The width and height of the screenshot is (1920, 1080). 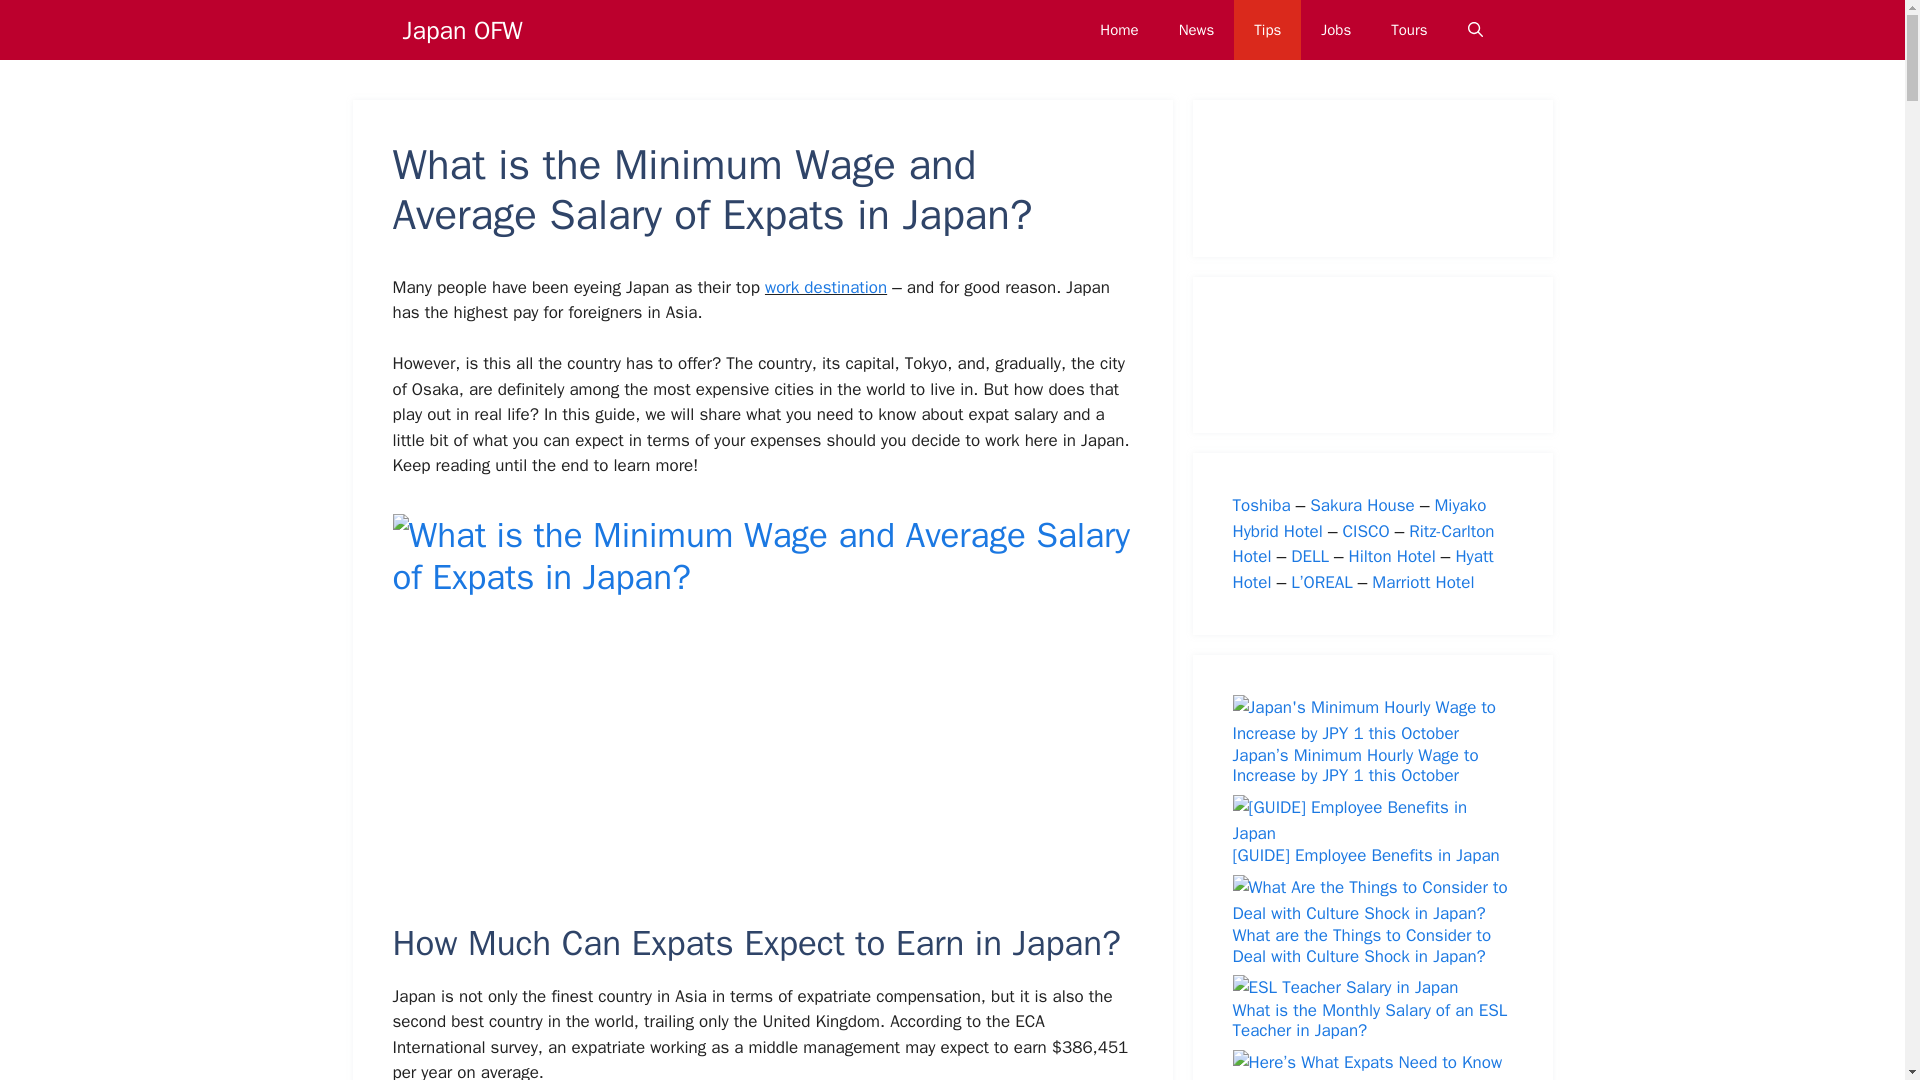 What do you see at coordinates (1196, 30) in the screenshot?
I see `News` at bounding box center [1196, 30].